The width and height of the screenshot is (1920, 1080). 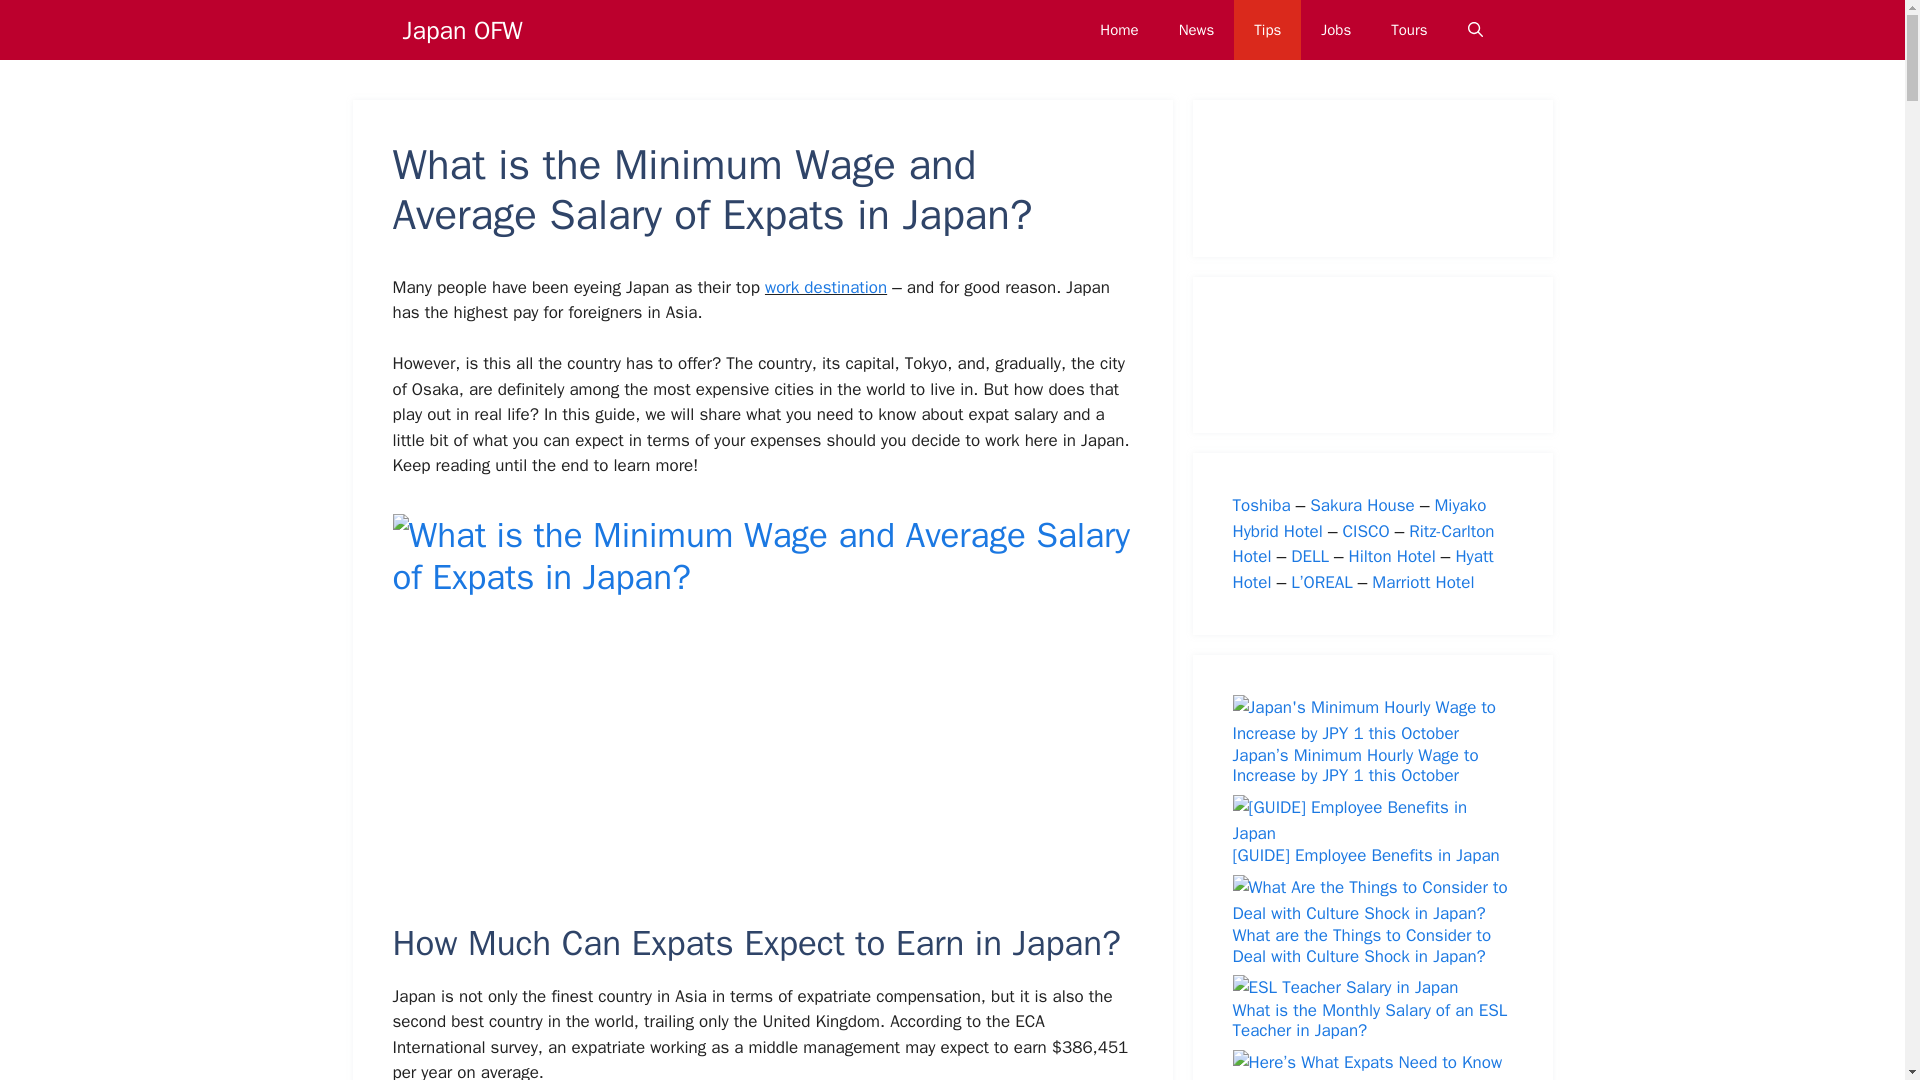 What do you see at coordinates (1196, 30) in the screenshot?
I see `News` at bounding box center [1196, 30].